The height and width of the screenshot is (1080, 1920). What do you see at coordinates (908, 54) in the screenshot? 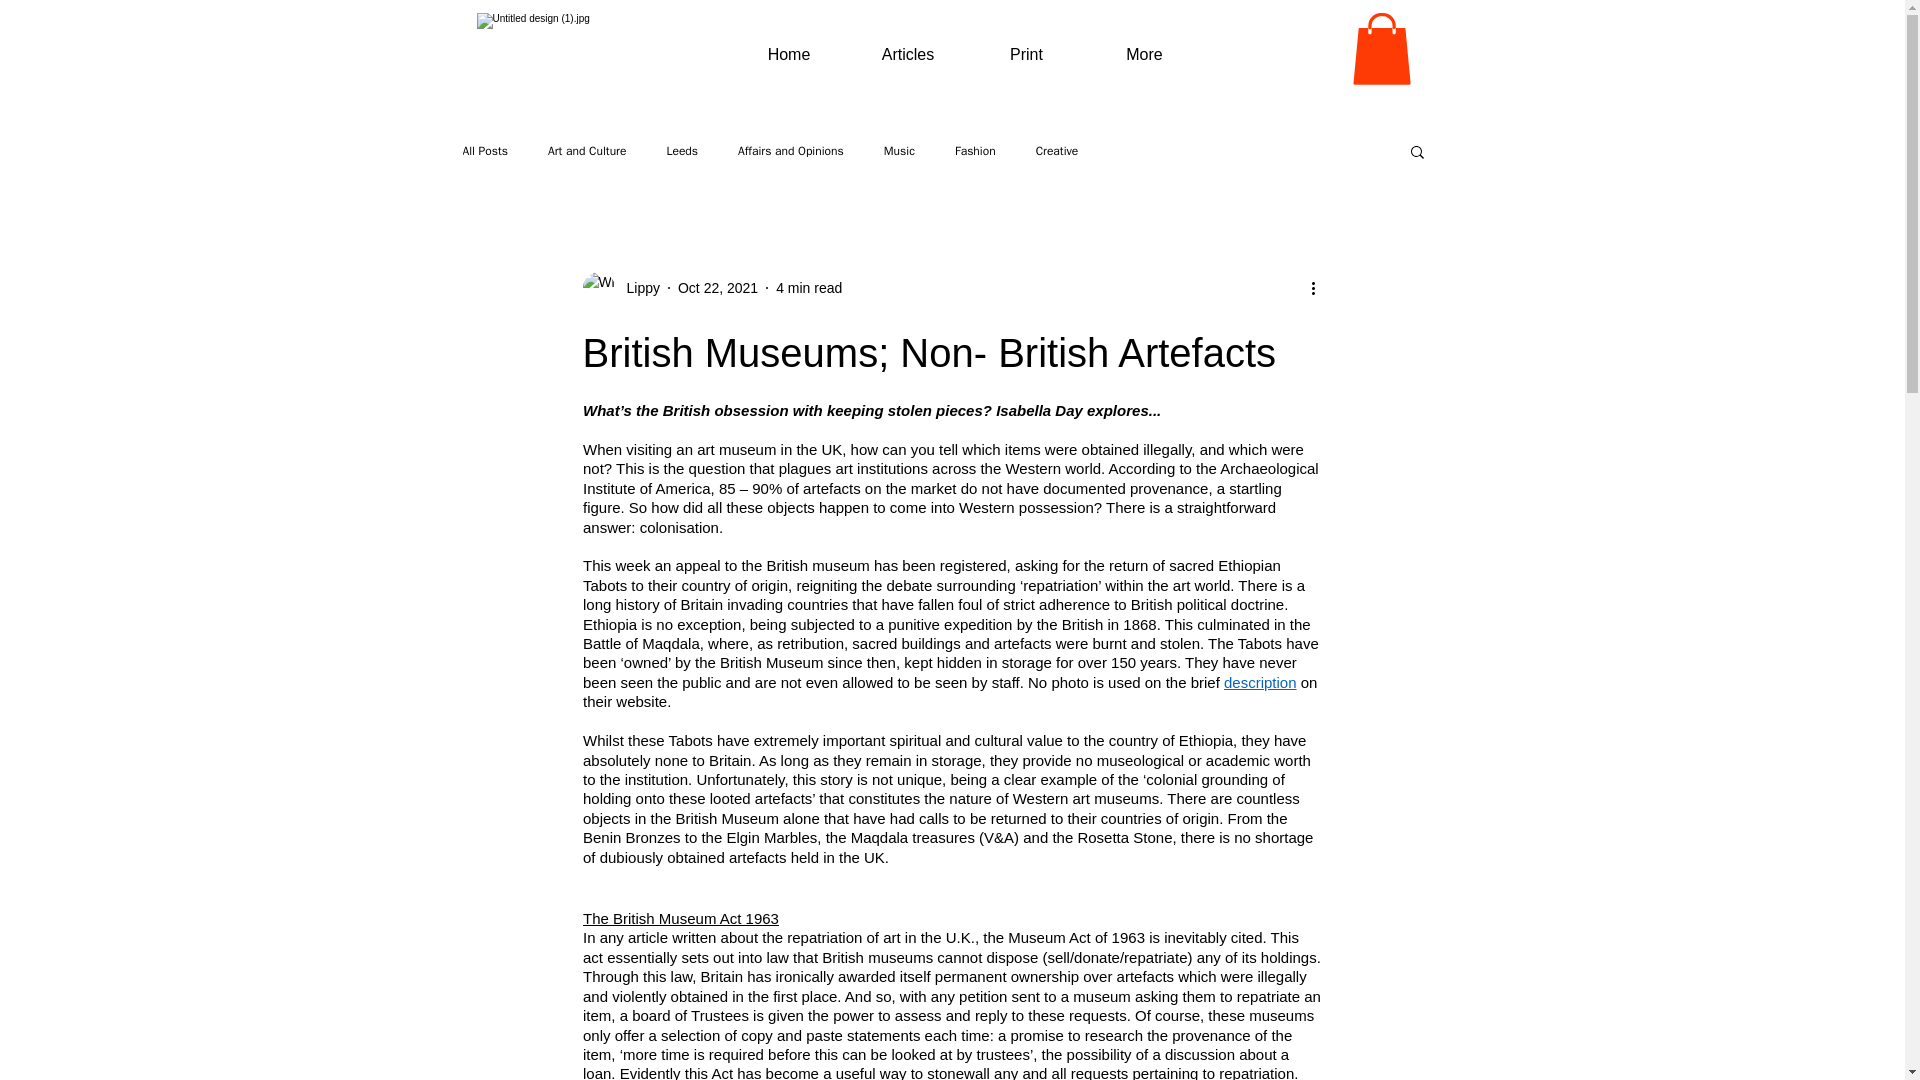
I see `Articles` at bounding box center [908, 54].